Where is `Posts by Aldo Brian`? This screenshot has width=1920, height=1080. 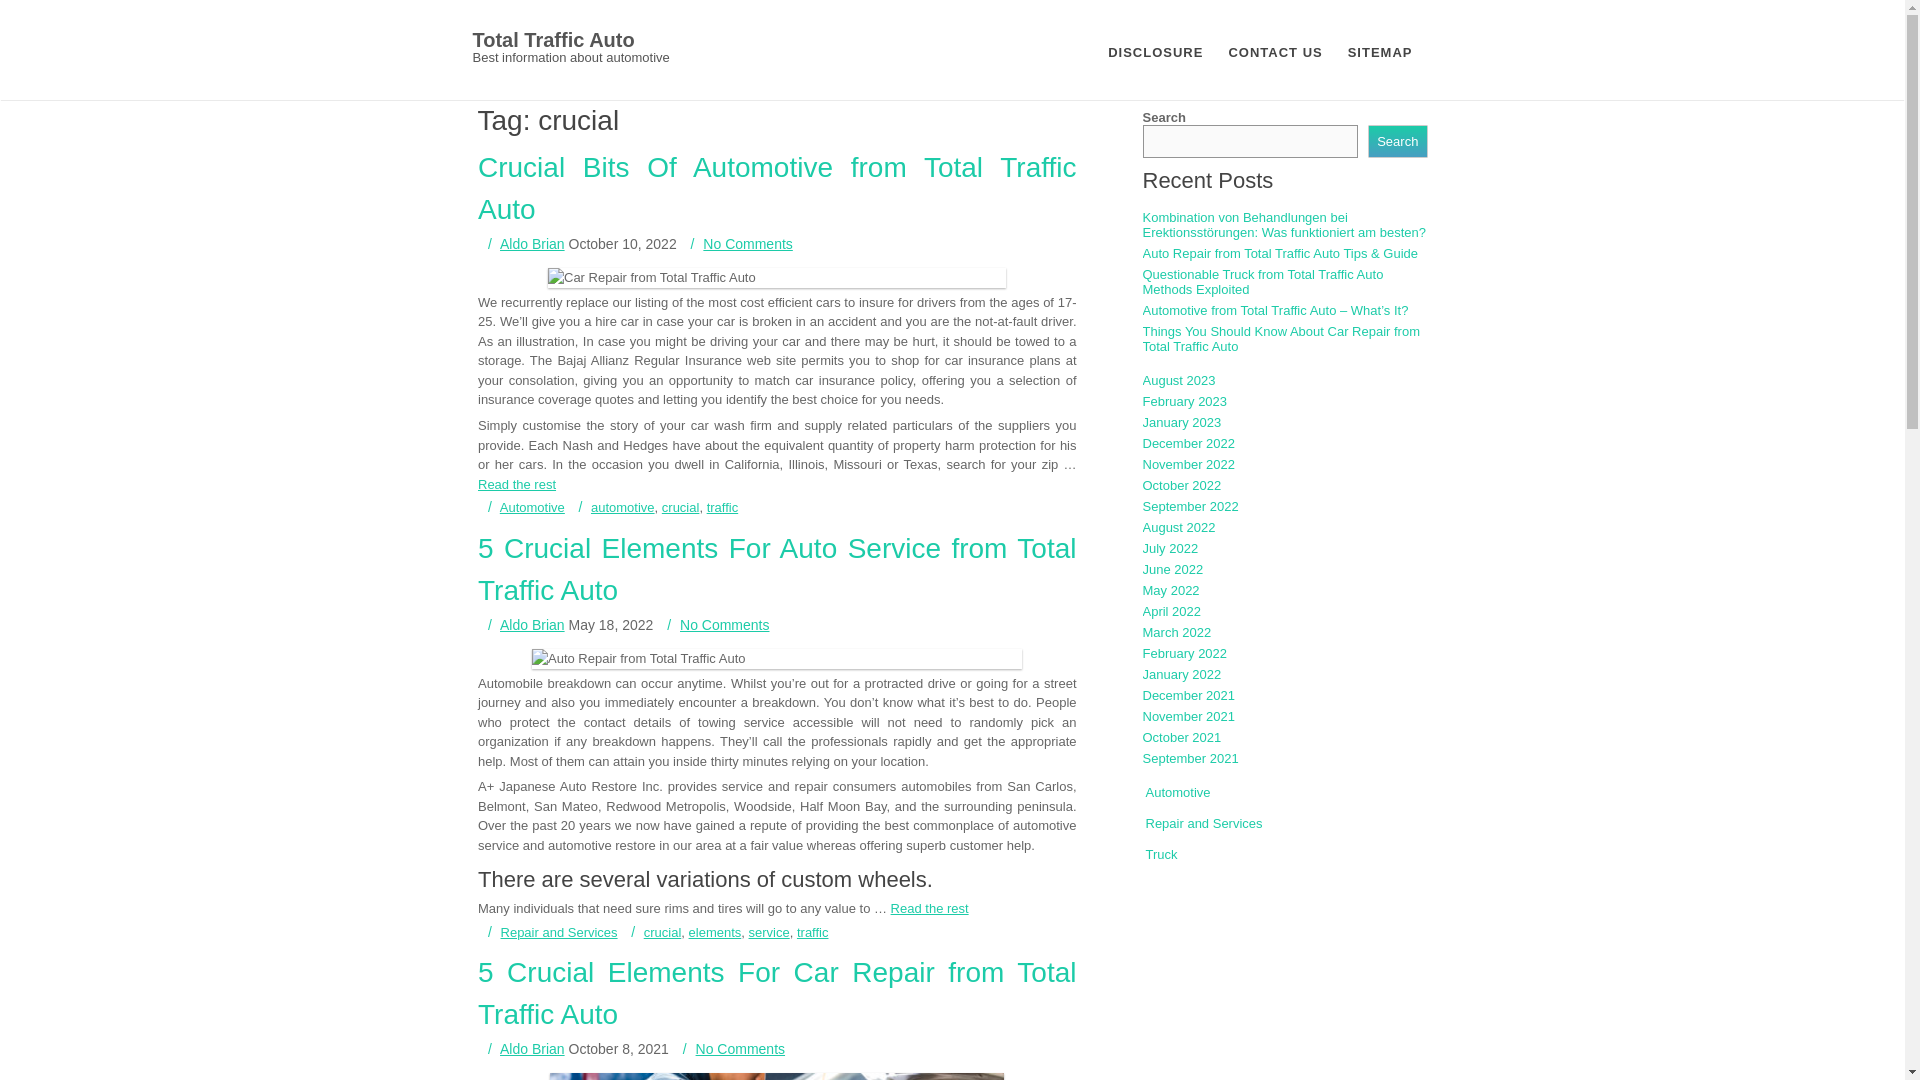
Posts by Aldo Brian is located at coordinates (532, 1046).